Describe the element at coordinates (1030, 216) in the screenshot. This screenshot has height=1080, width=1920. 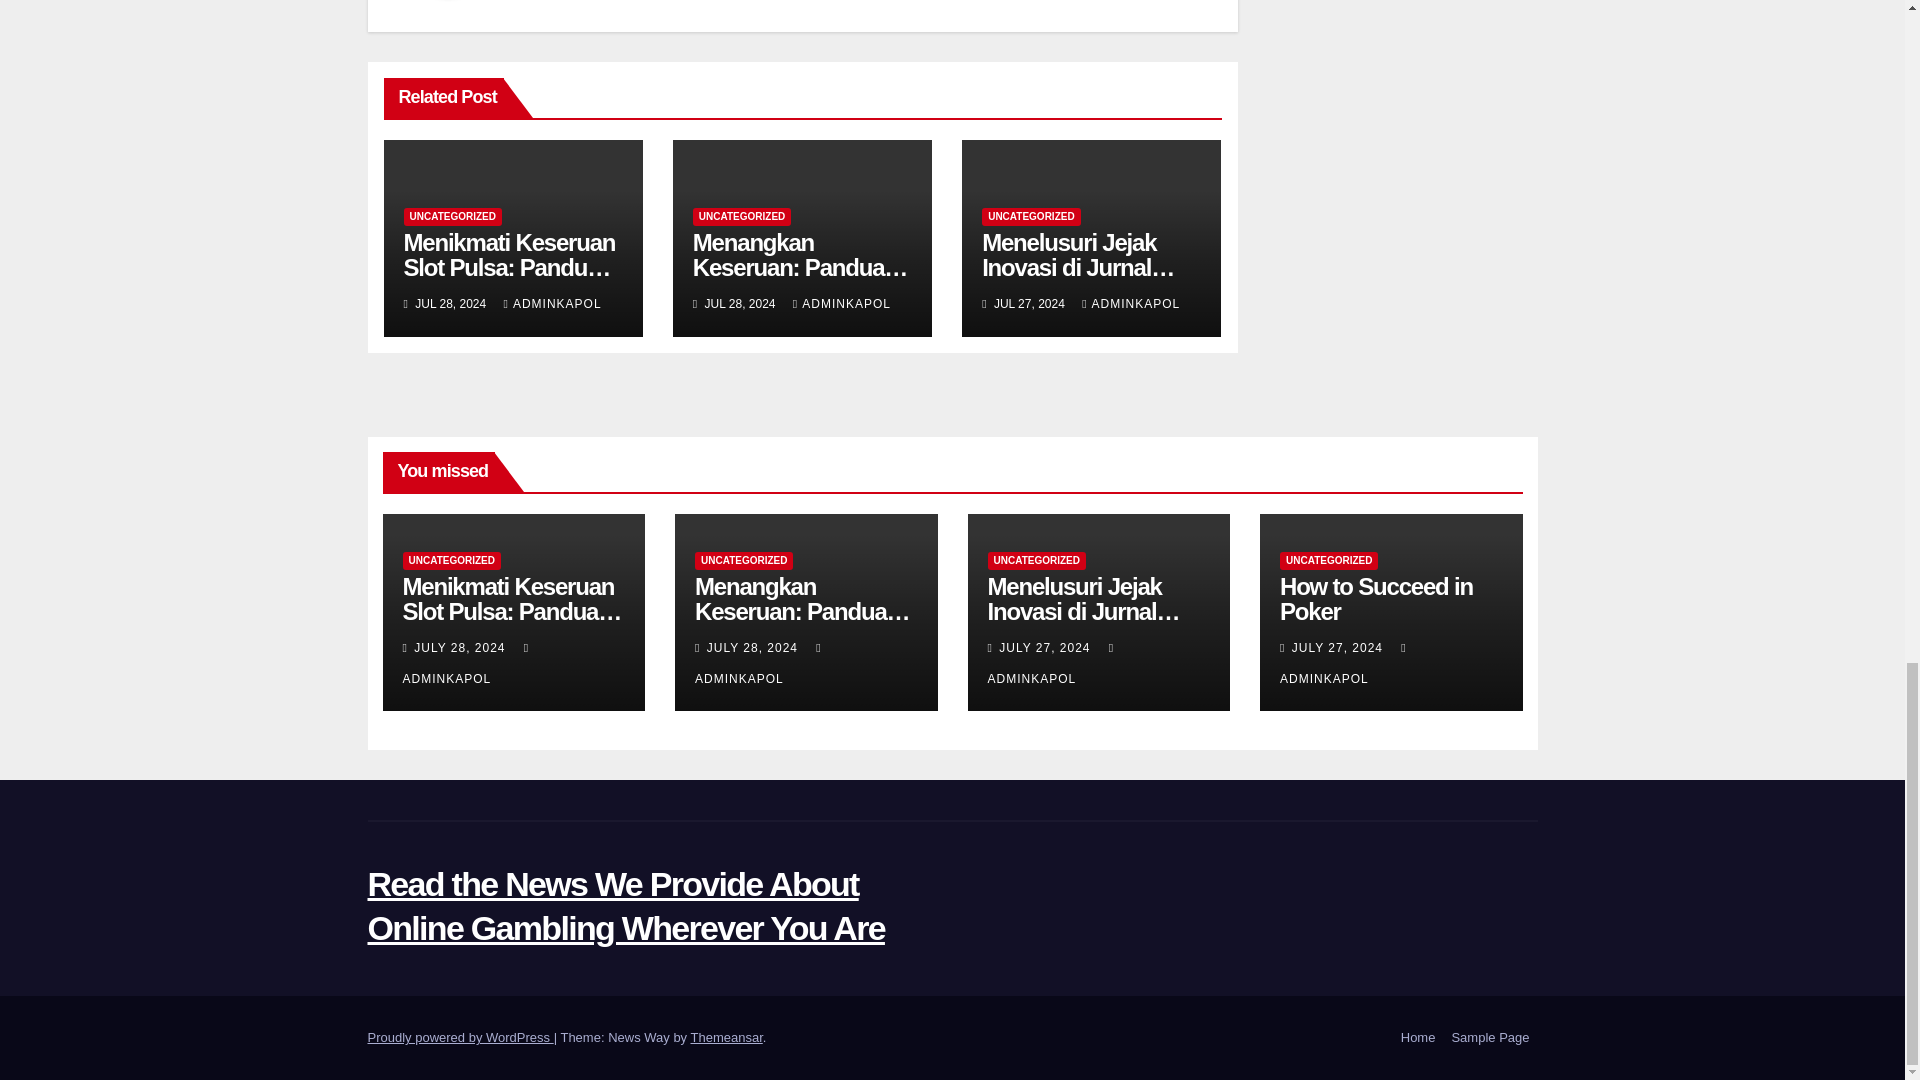
I see `UNCATEGORIZED` at that location.